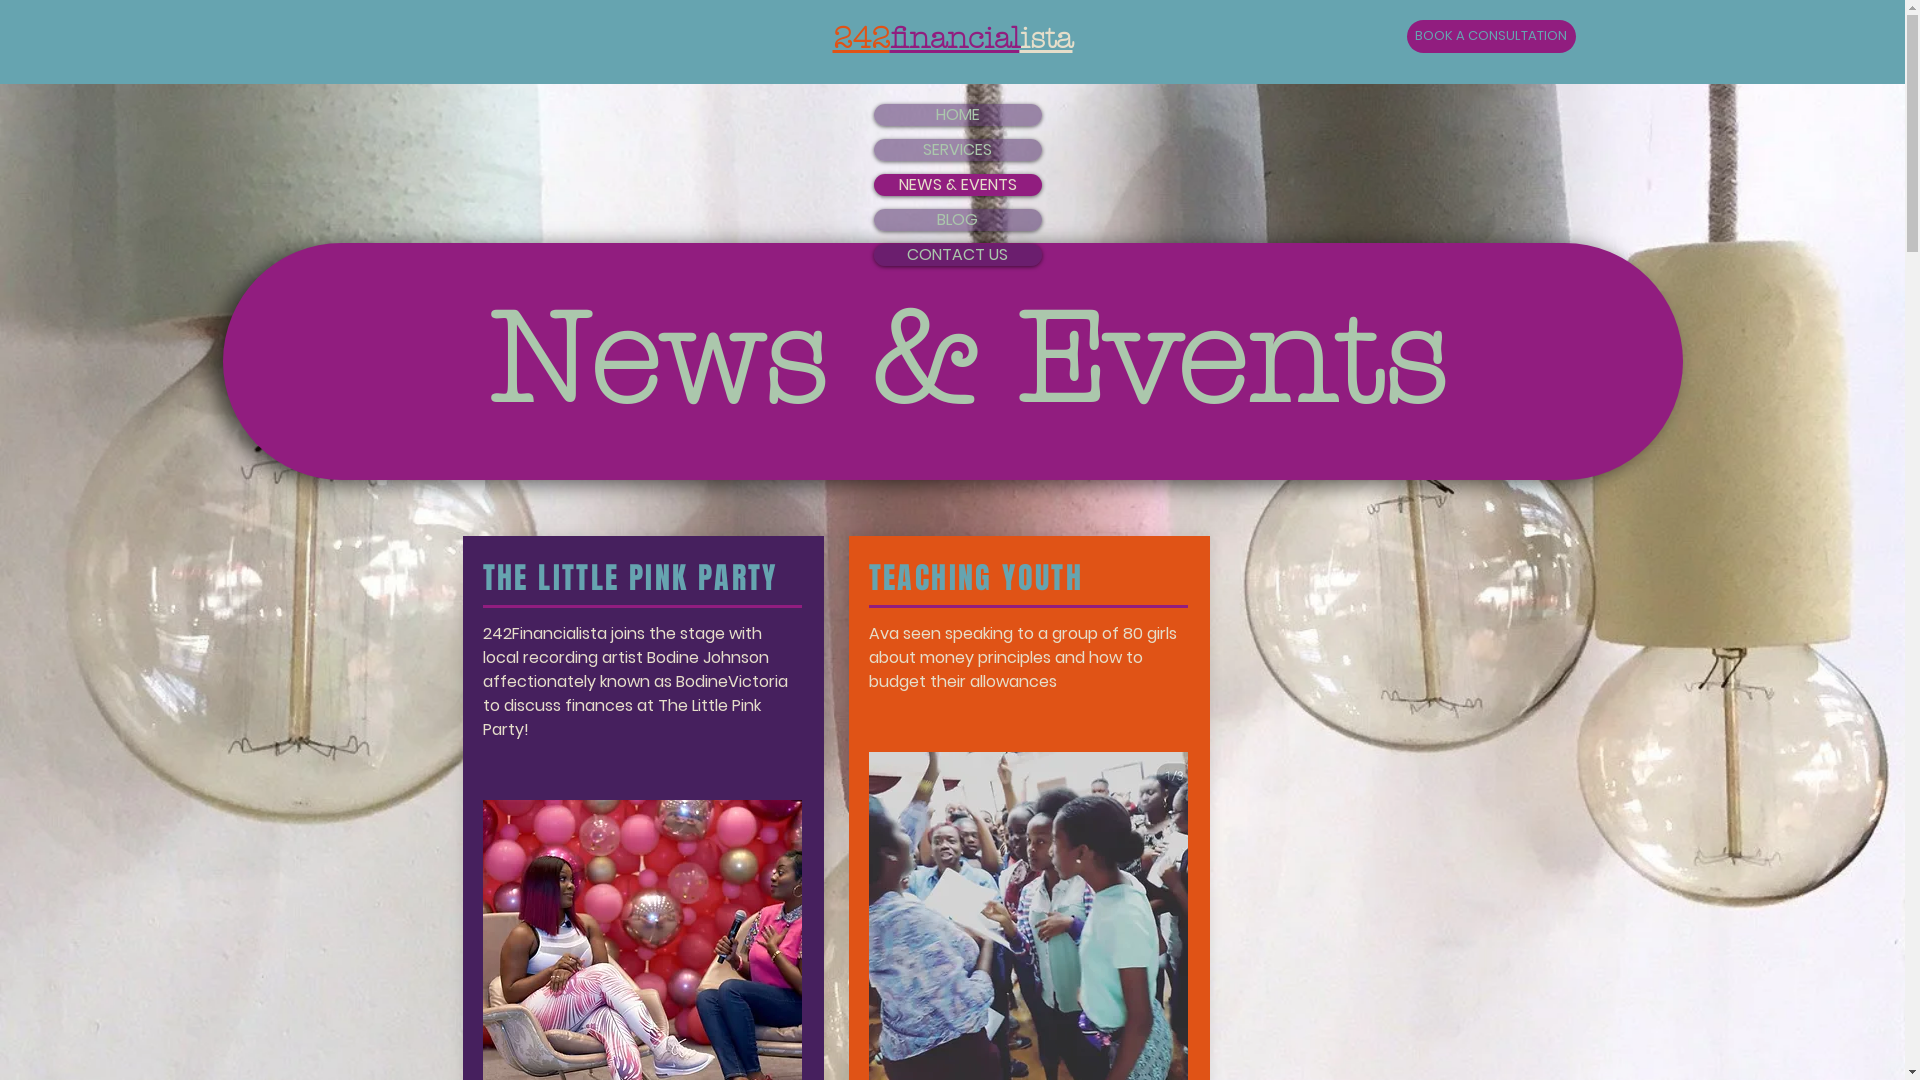  What do you see at coordinates (958, 255) in the screenshot?
I see `CONTACT US` at bounding box center [958, 255].